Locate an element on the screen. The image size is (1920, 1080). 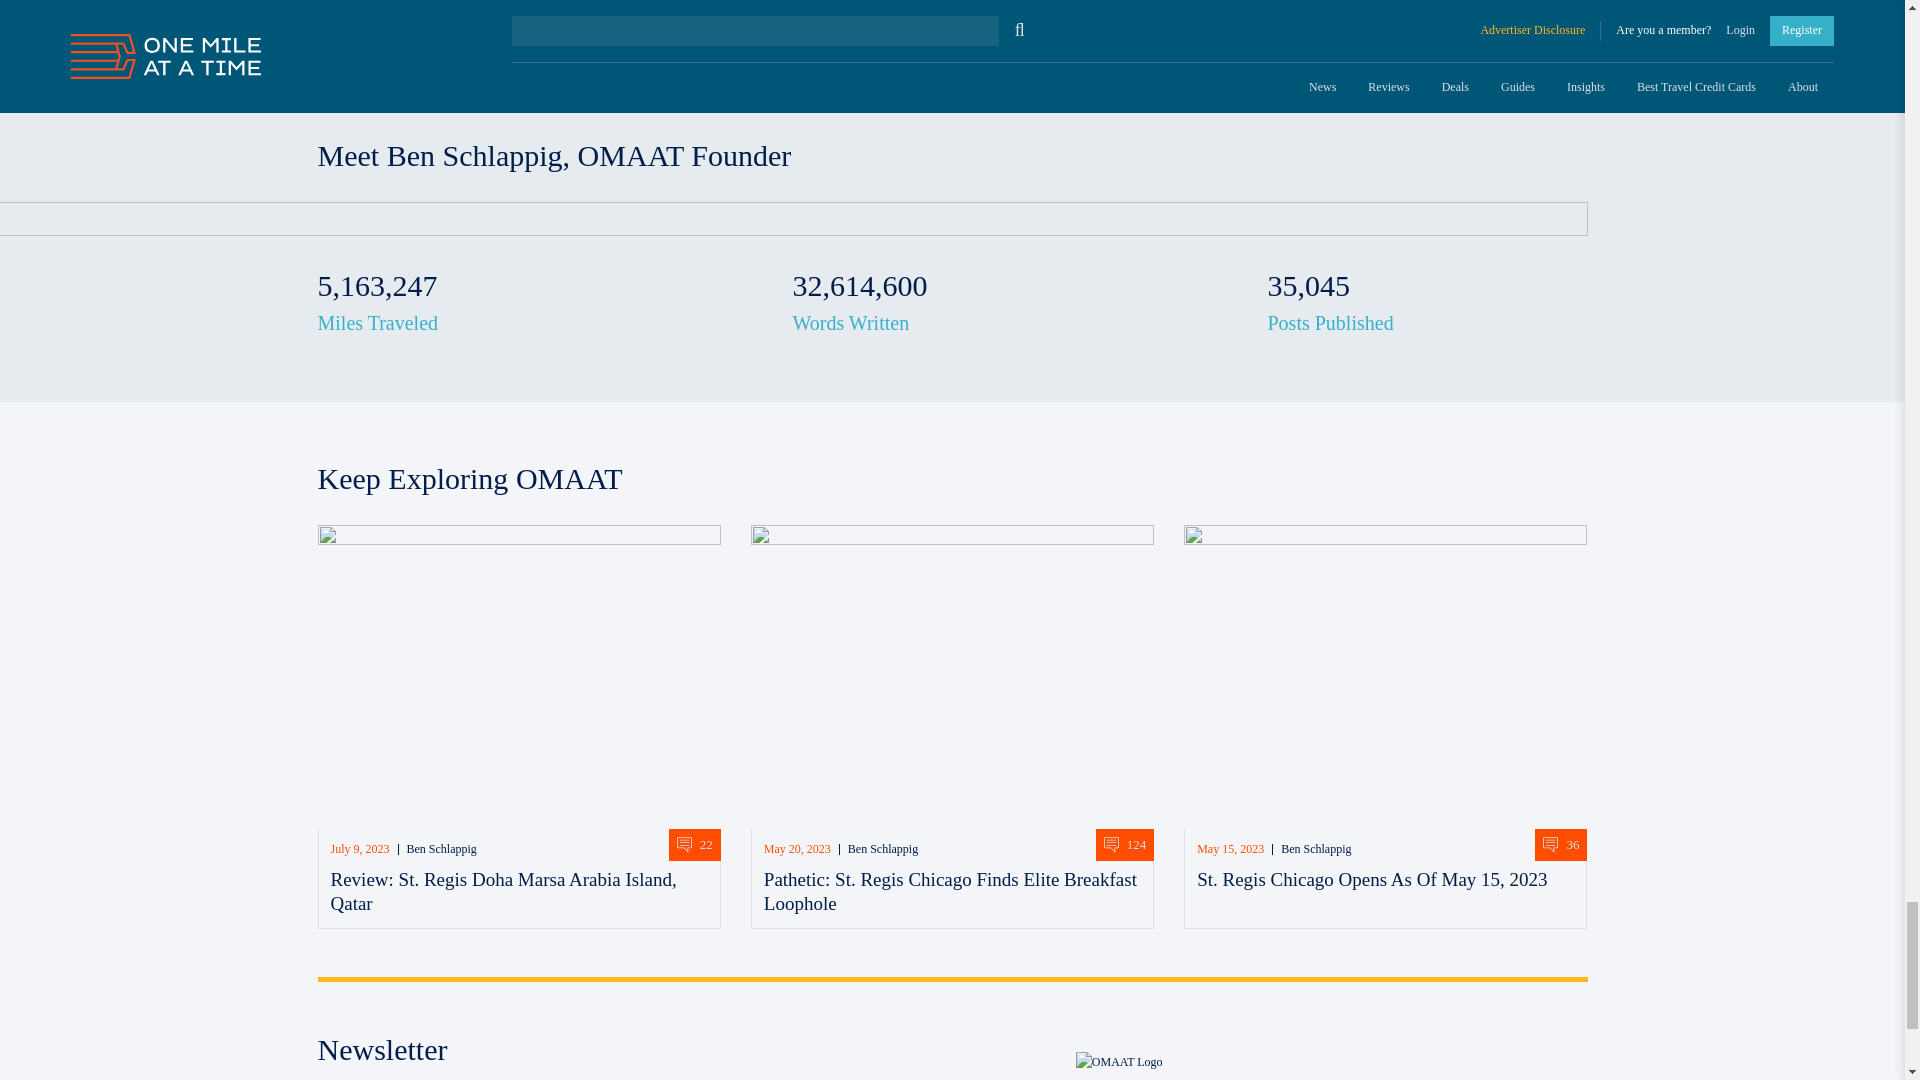
Review: St. Regis Doha Marsa Arabia Island, Qatar is located at coordinates (520, 676).